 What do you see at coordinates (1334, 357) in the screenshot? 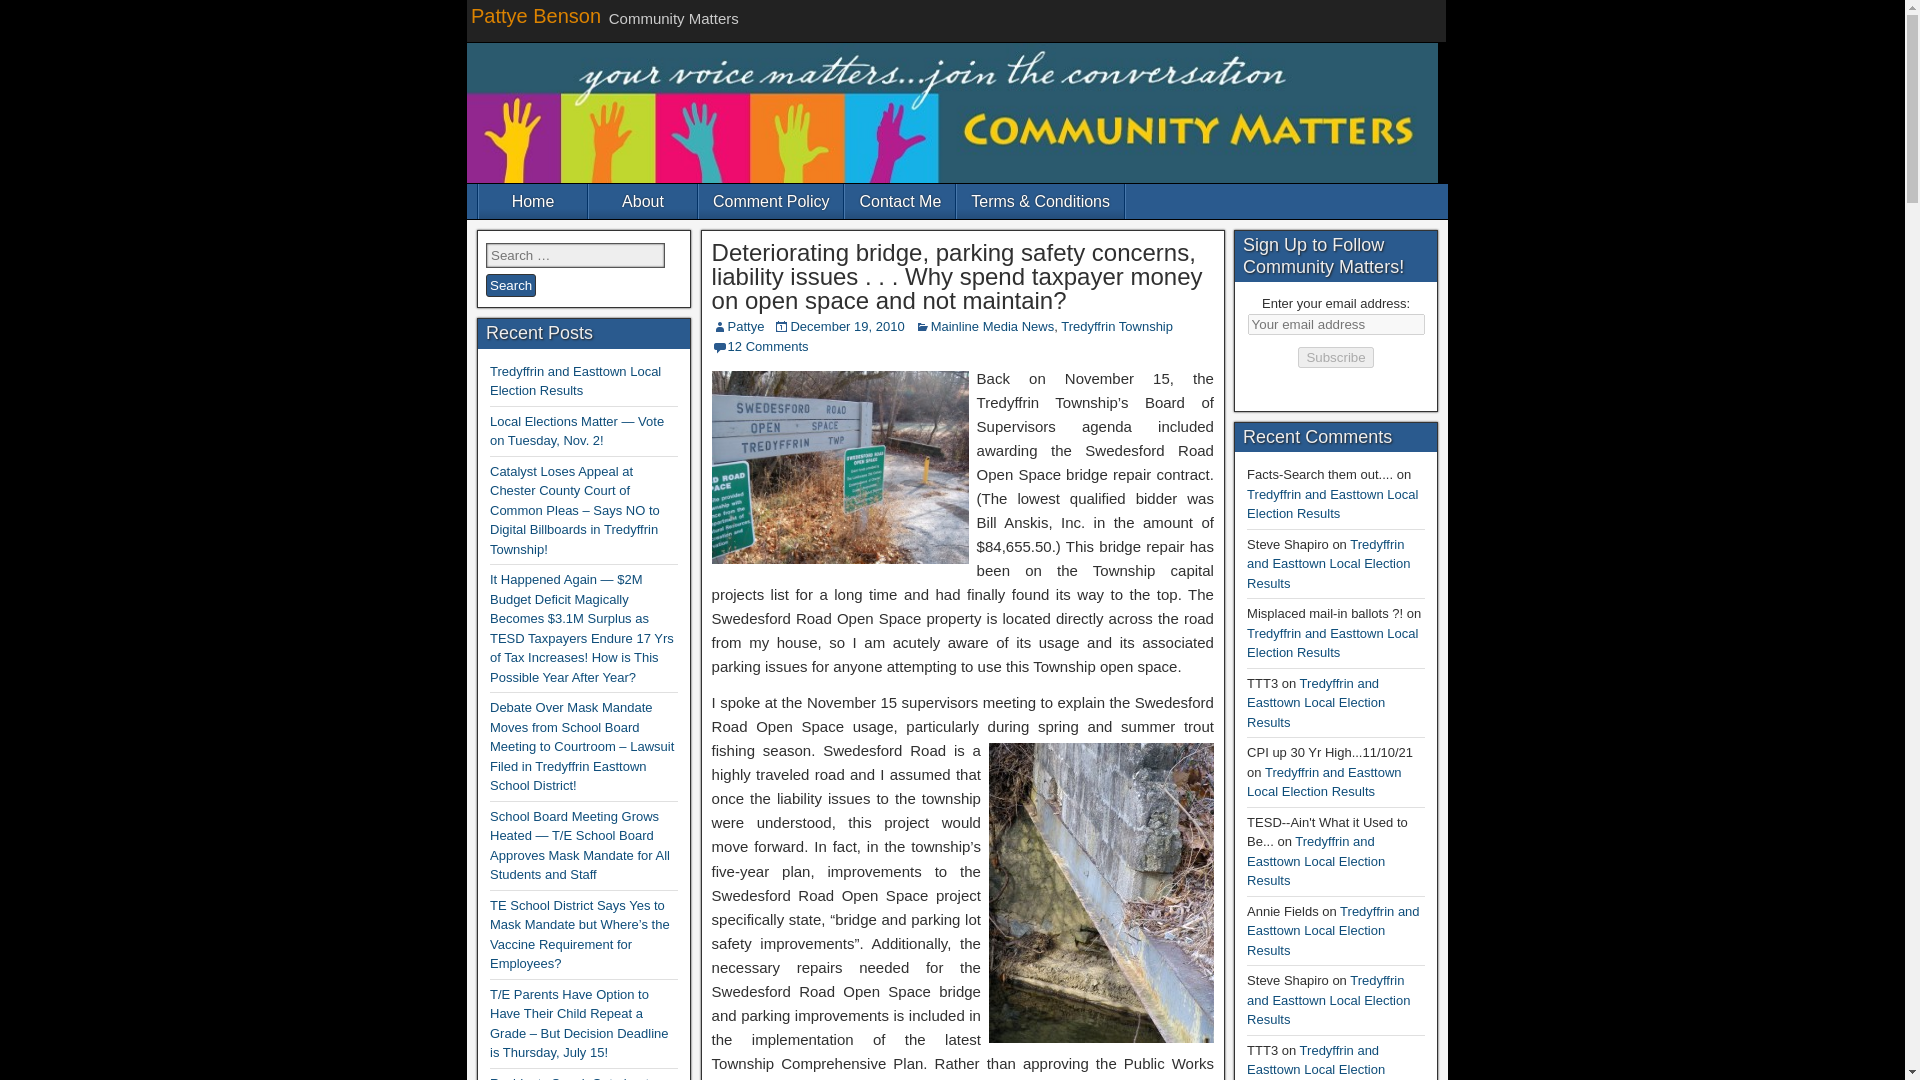
I see `Subscribe` at bounding box center [1334, 357].